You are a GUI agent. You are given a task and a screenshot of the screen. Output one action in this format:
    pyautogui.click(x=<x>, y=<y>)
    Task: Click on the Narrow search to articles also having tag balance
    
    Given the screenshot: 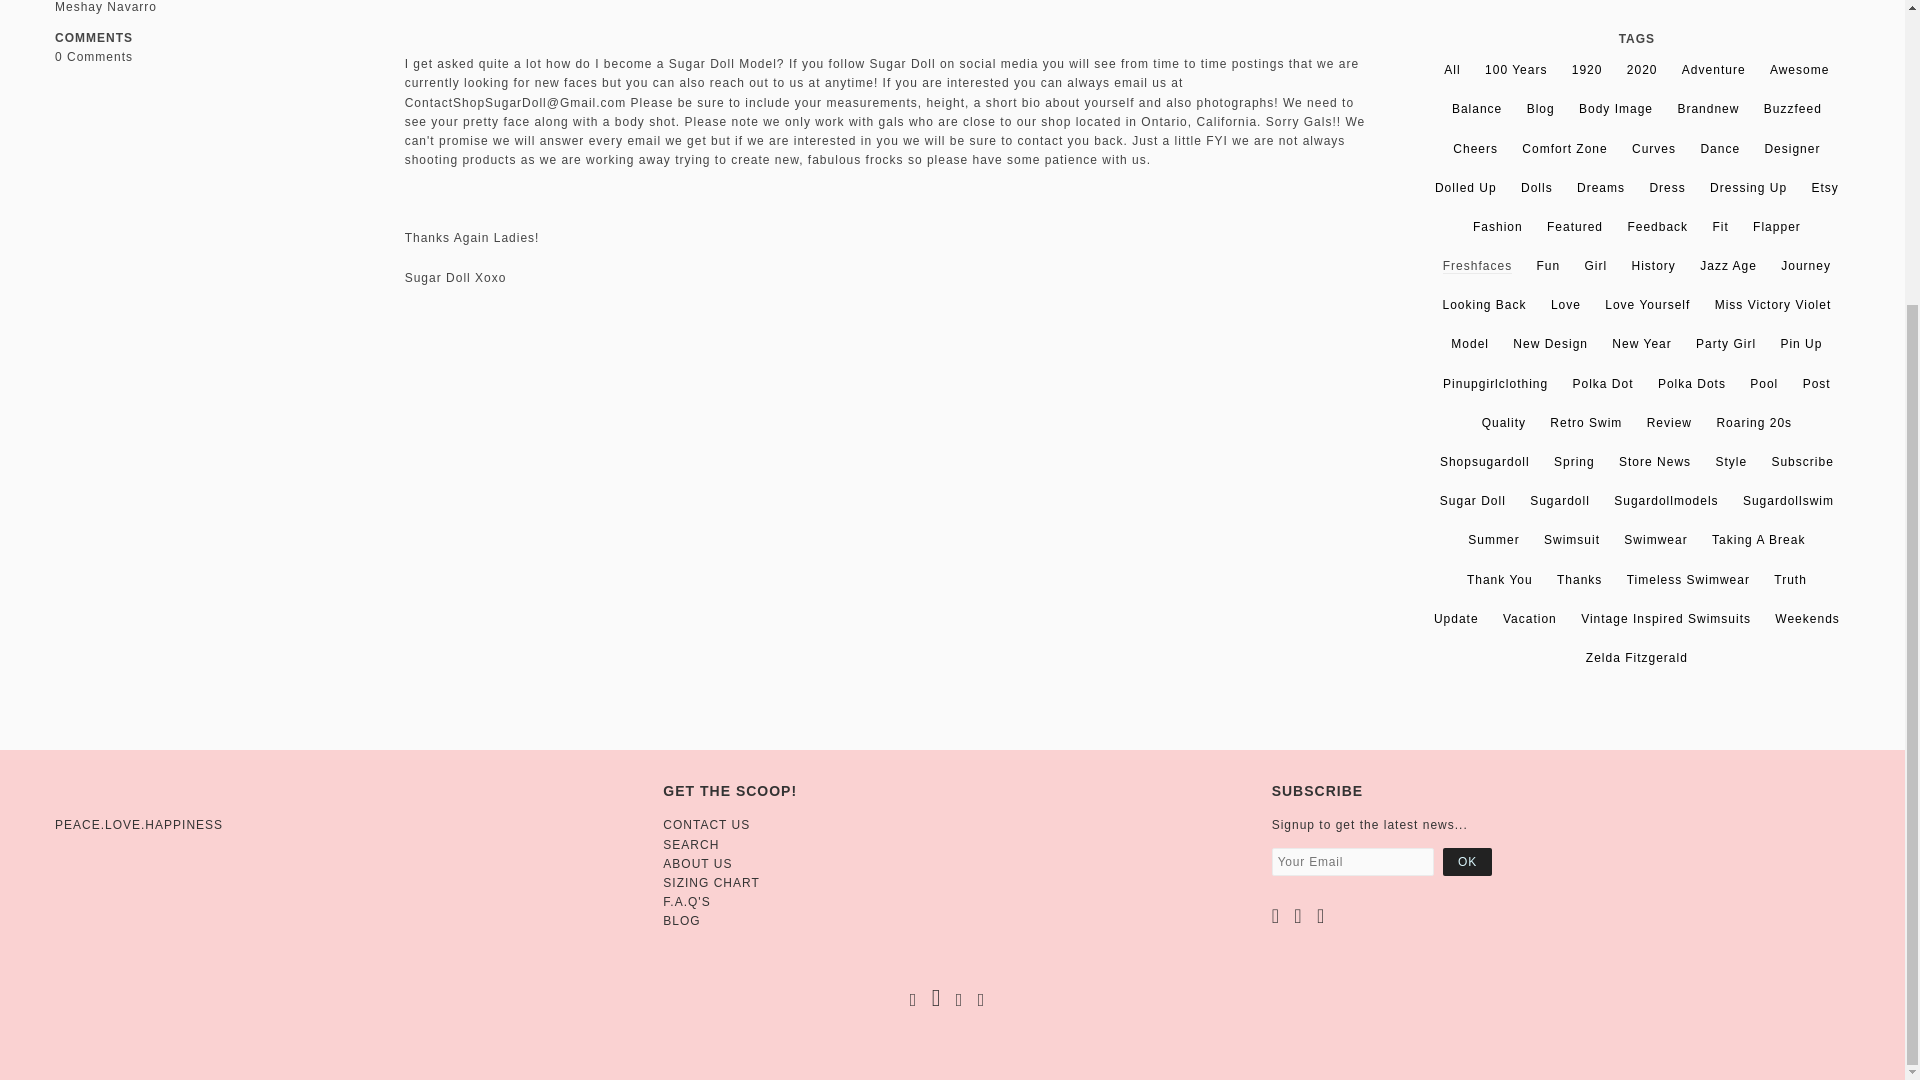 What is the action you would take?
    pyautogui.click(x=1476, y=108)
    